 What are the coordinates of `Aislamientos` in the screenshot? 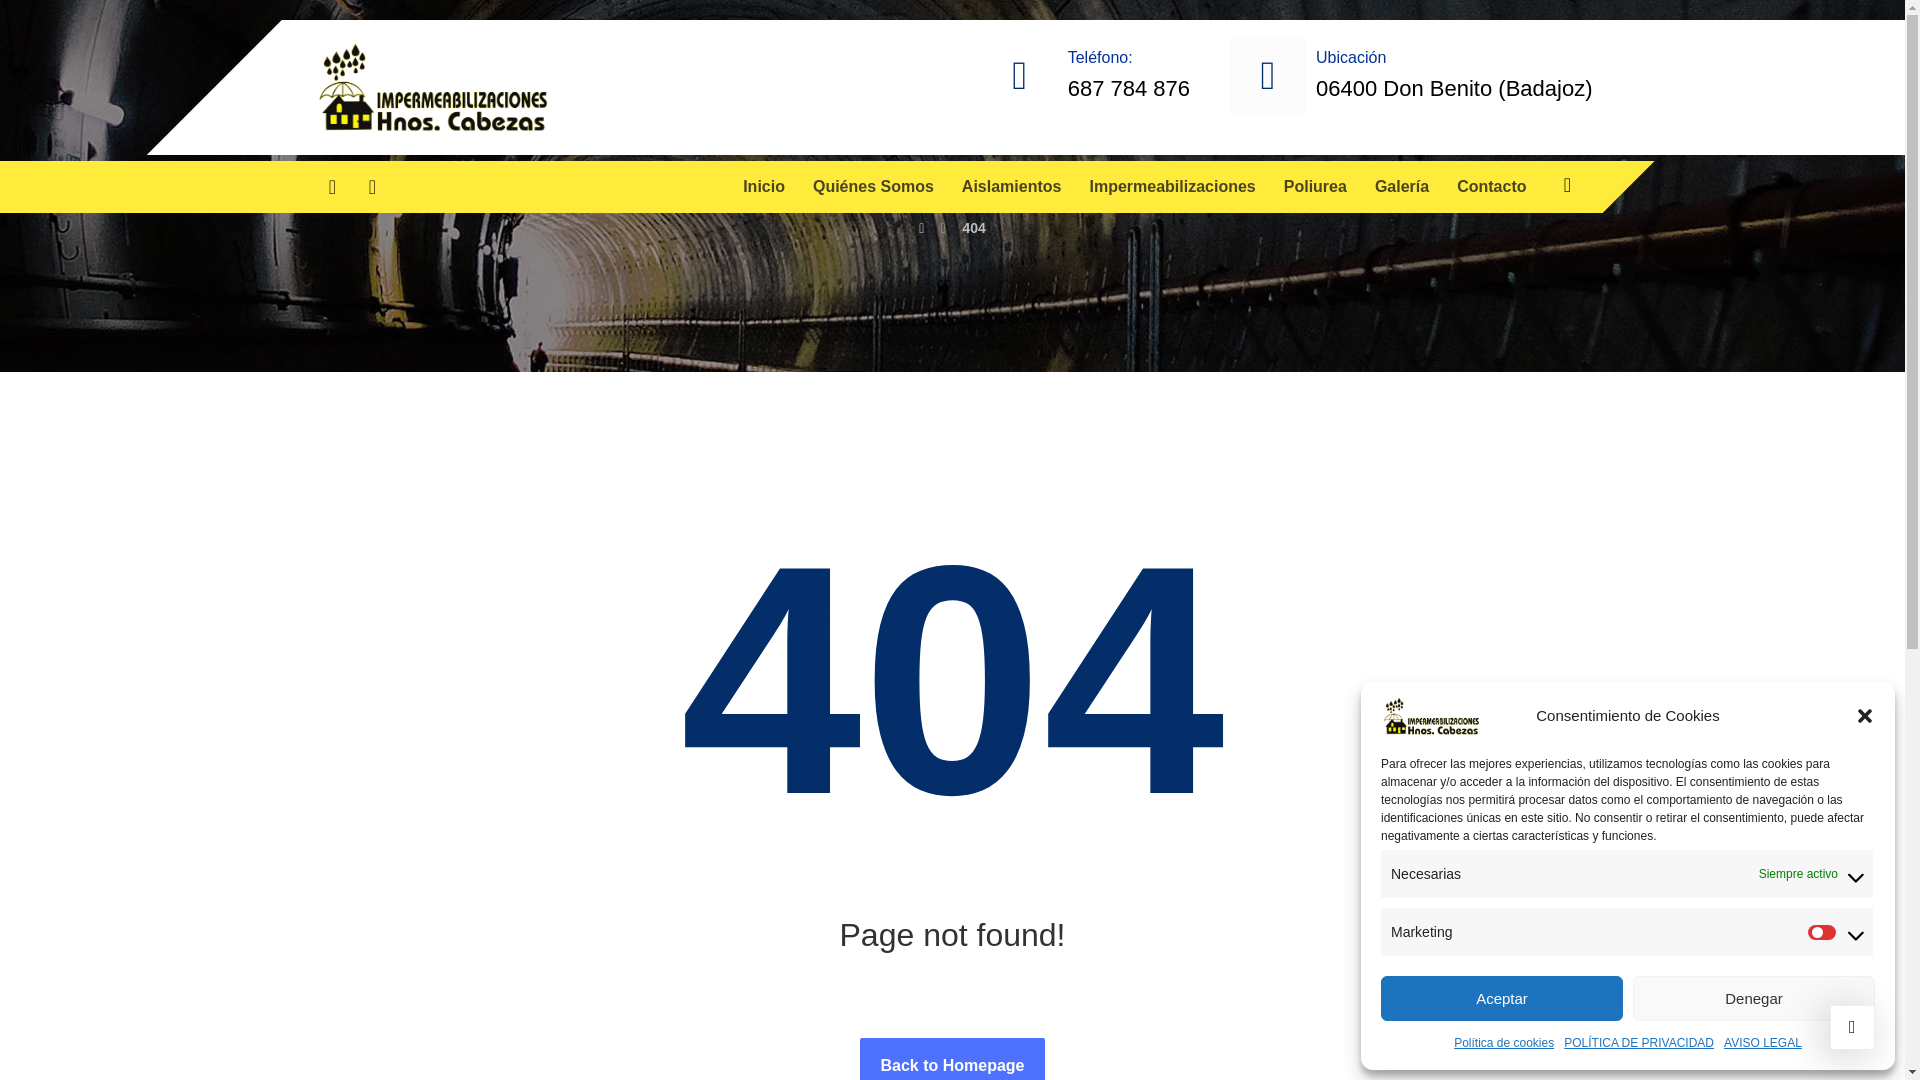 It's located at (1011, 186).